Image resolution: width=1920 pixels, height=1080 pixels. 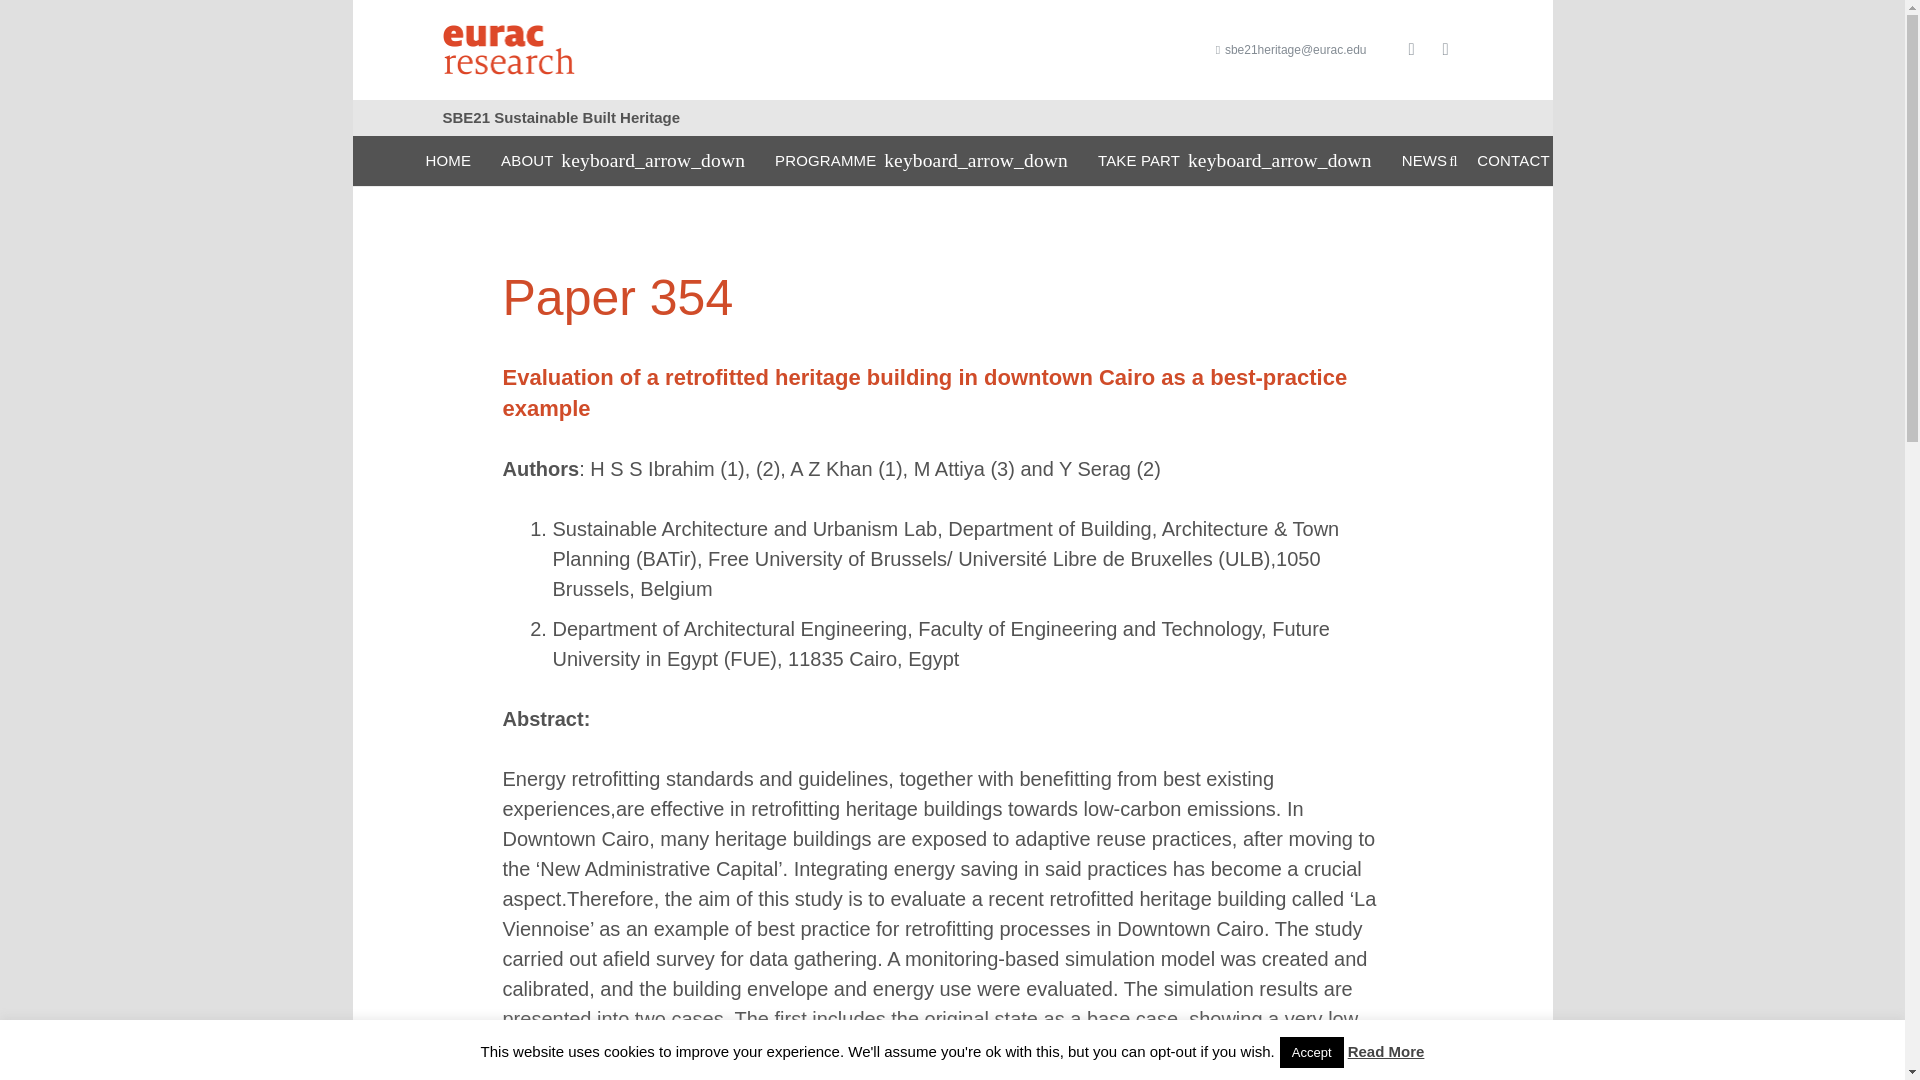 What do you see at coordinates (1234, 160) in the screenshot?
I see `TAKE PART` at bounding box center [1234, 160].